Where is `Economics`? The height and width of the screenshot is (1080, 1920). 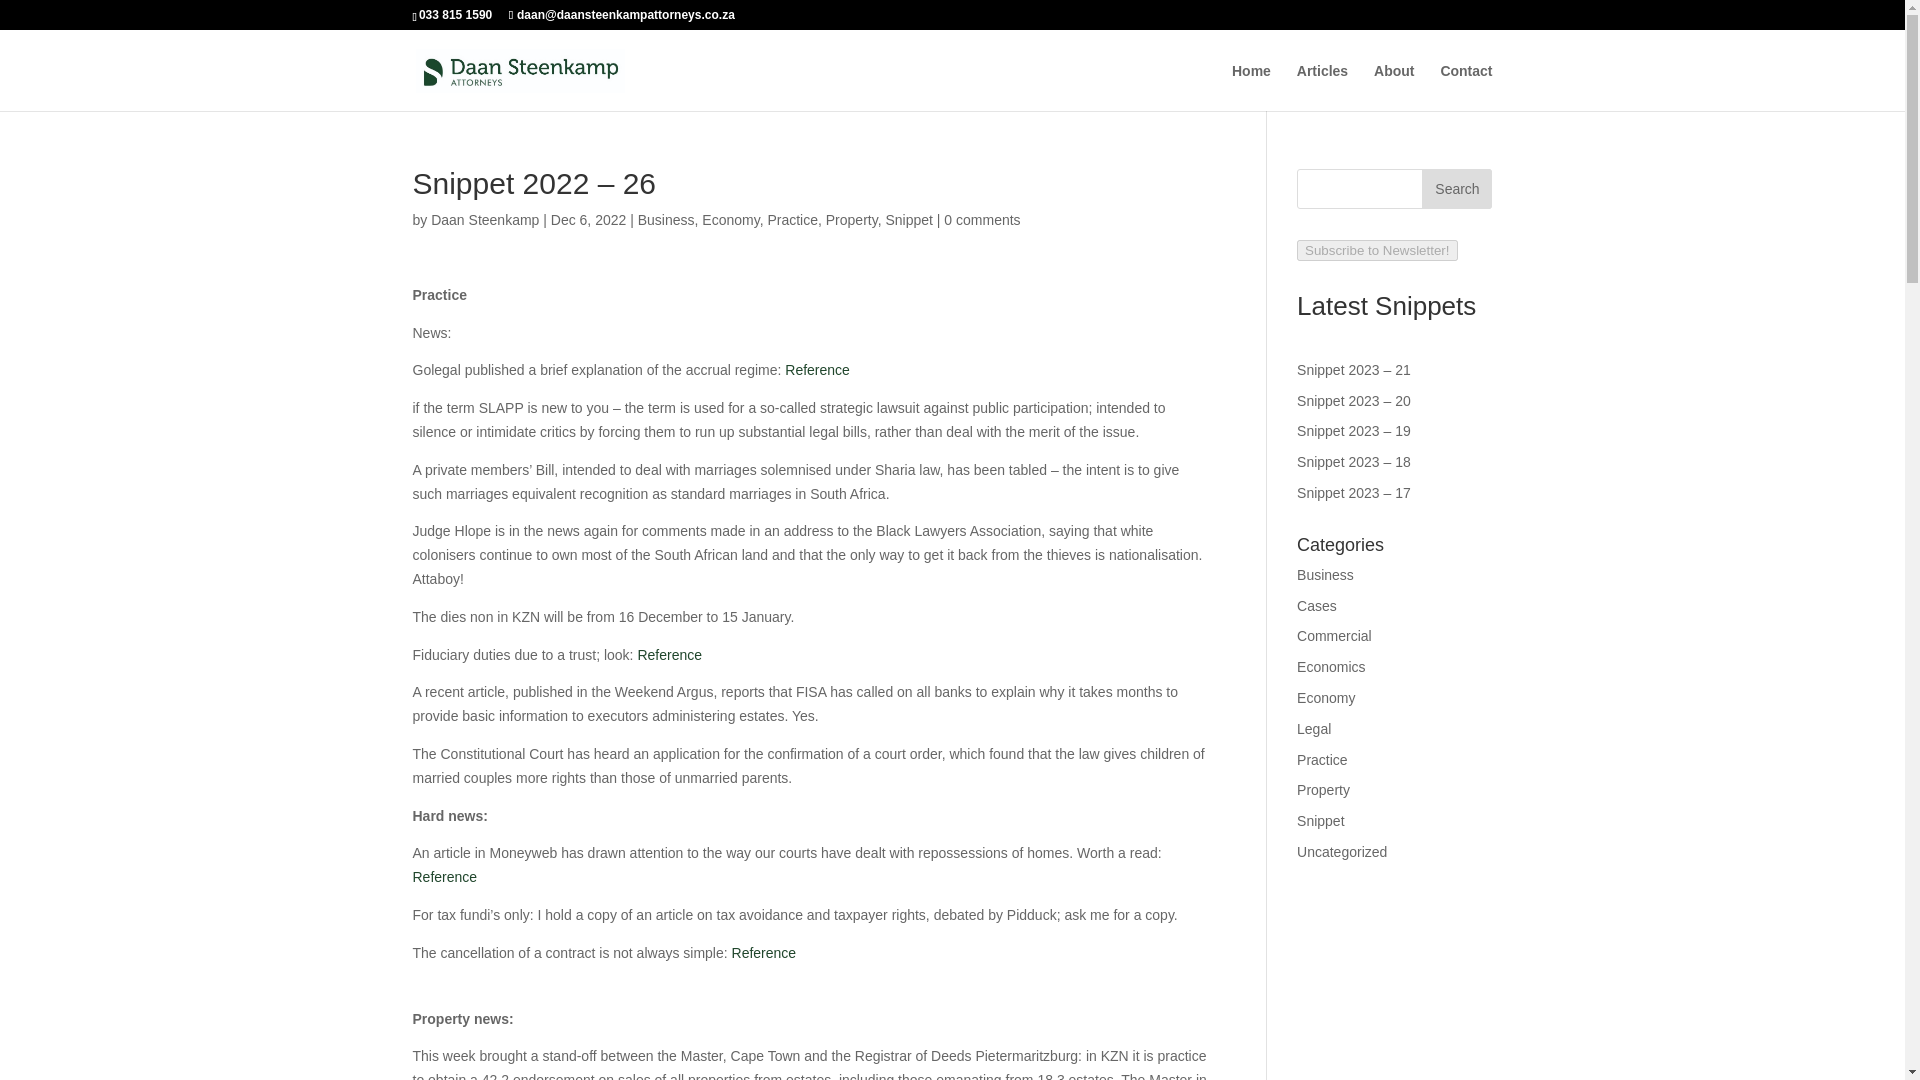
Economics is located at coordinates (1331, 666).